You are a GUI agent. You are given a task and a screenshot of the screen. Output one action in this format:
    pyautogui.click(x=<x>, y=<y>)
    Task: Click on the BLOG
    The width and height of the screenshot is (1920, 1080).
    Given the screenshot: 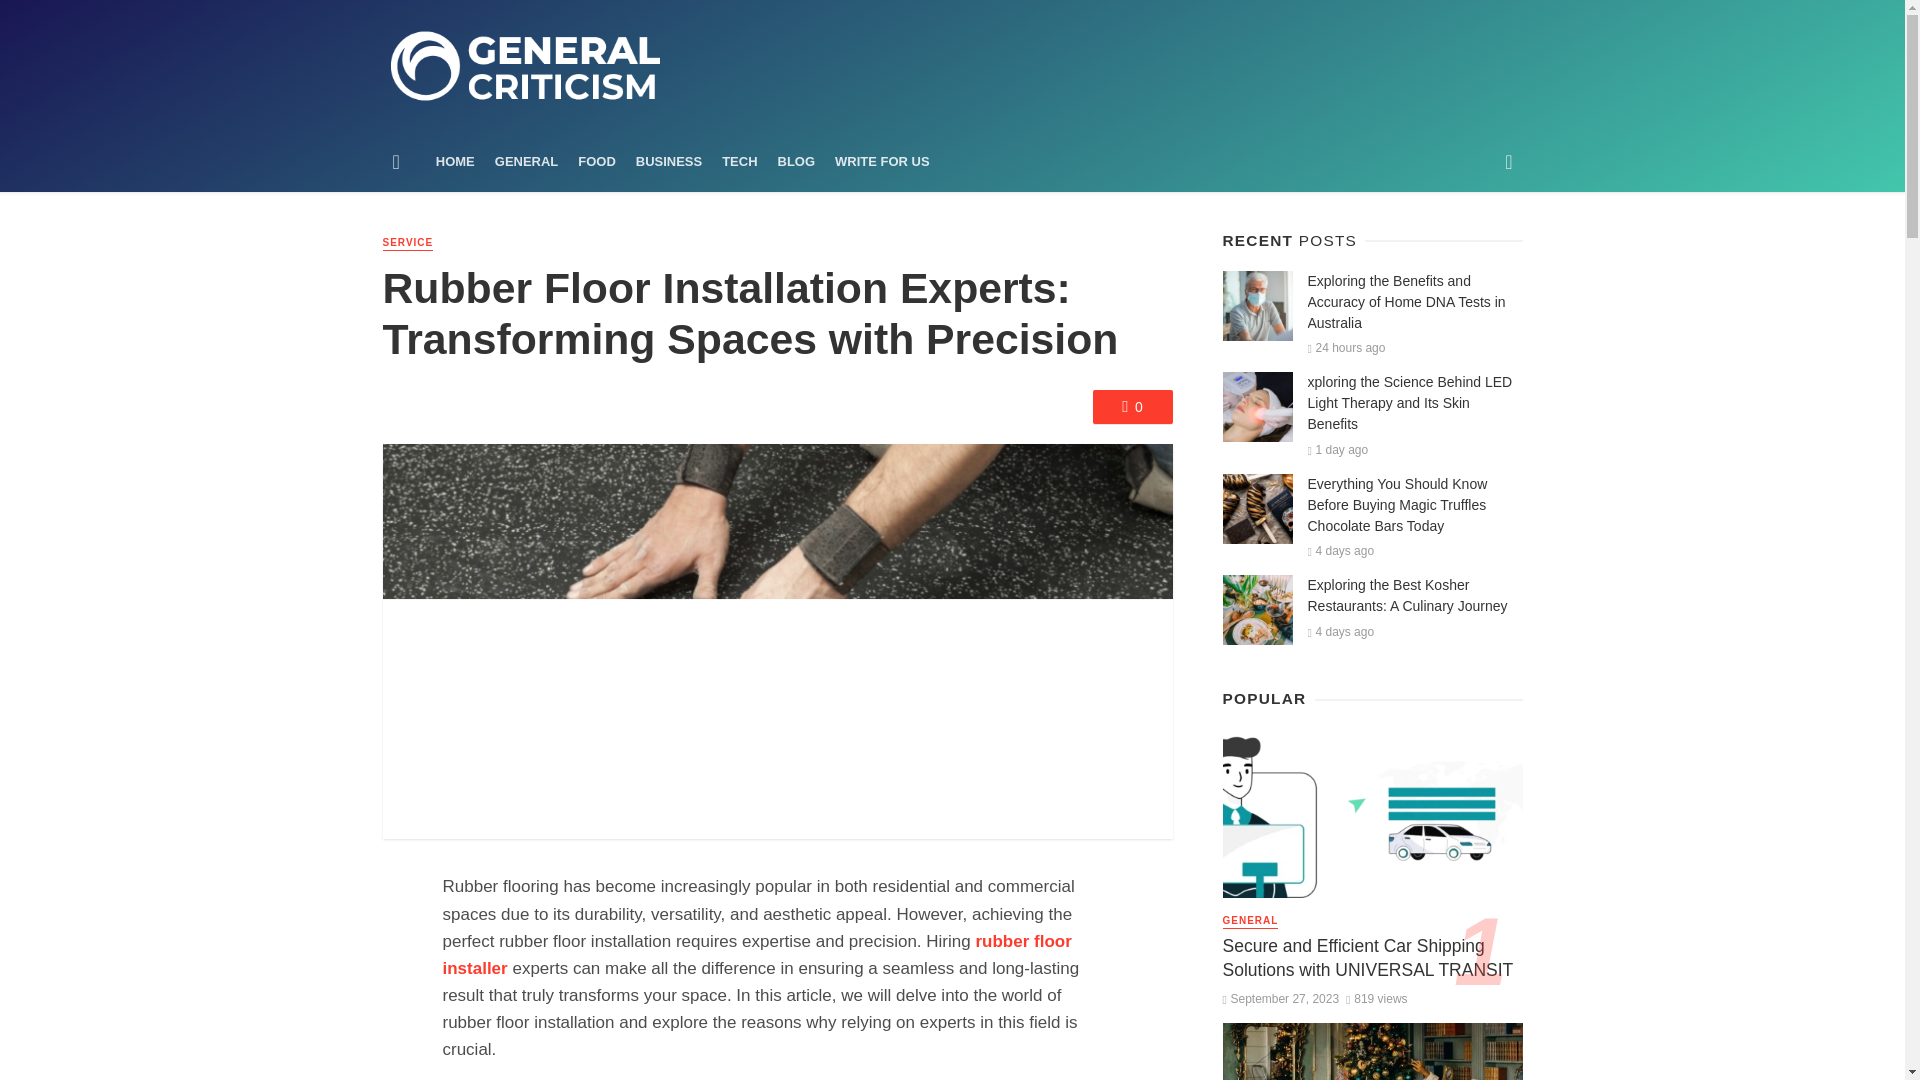 What is the action you would take?
    pyautogui.click(x=796, y=162)
    